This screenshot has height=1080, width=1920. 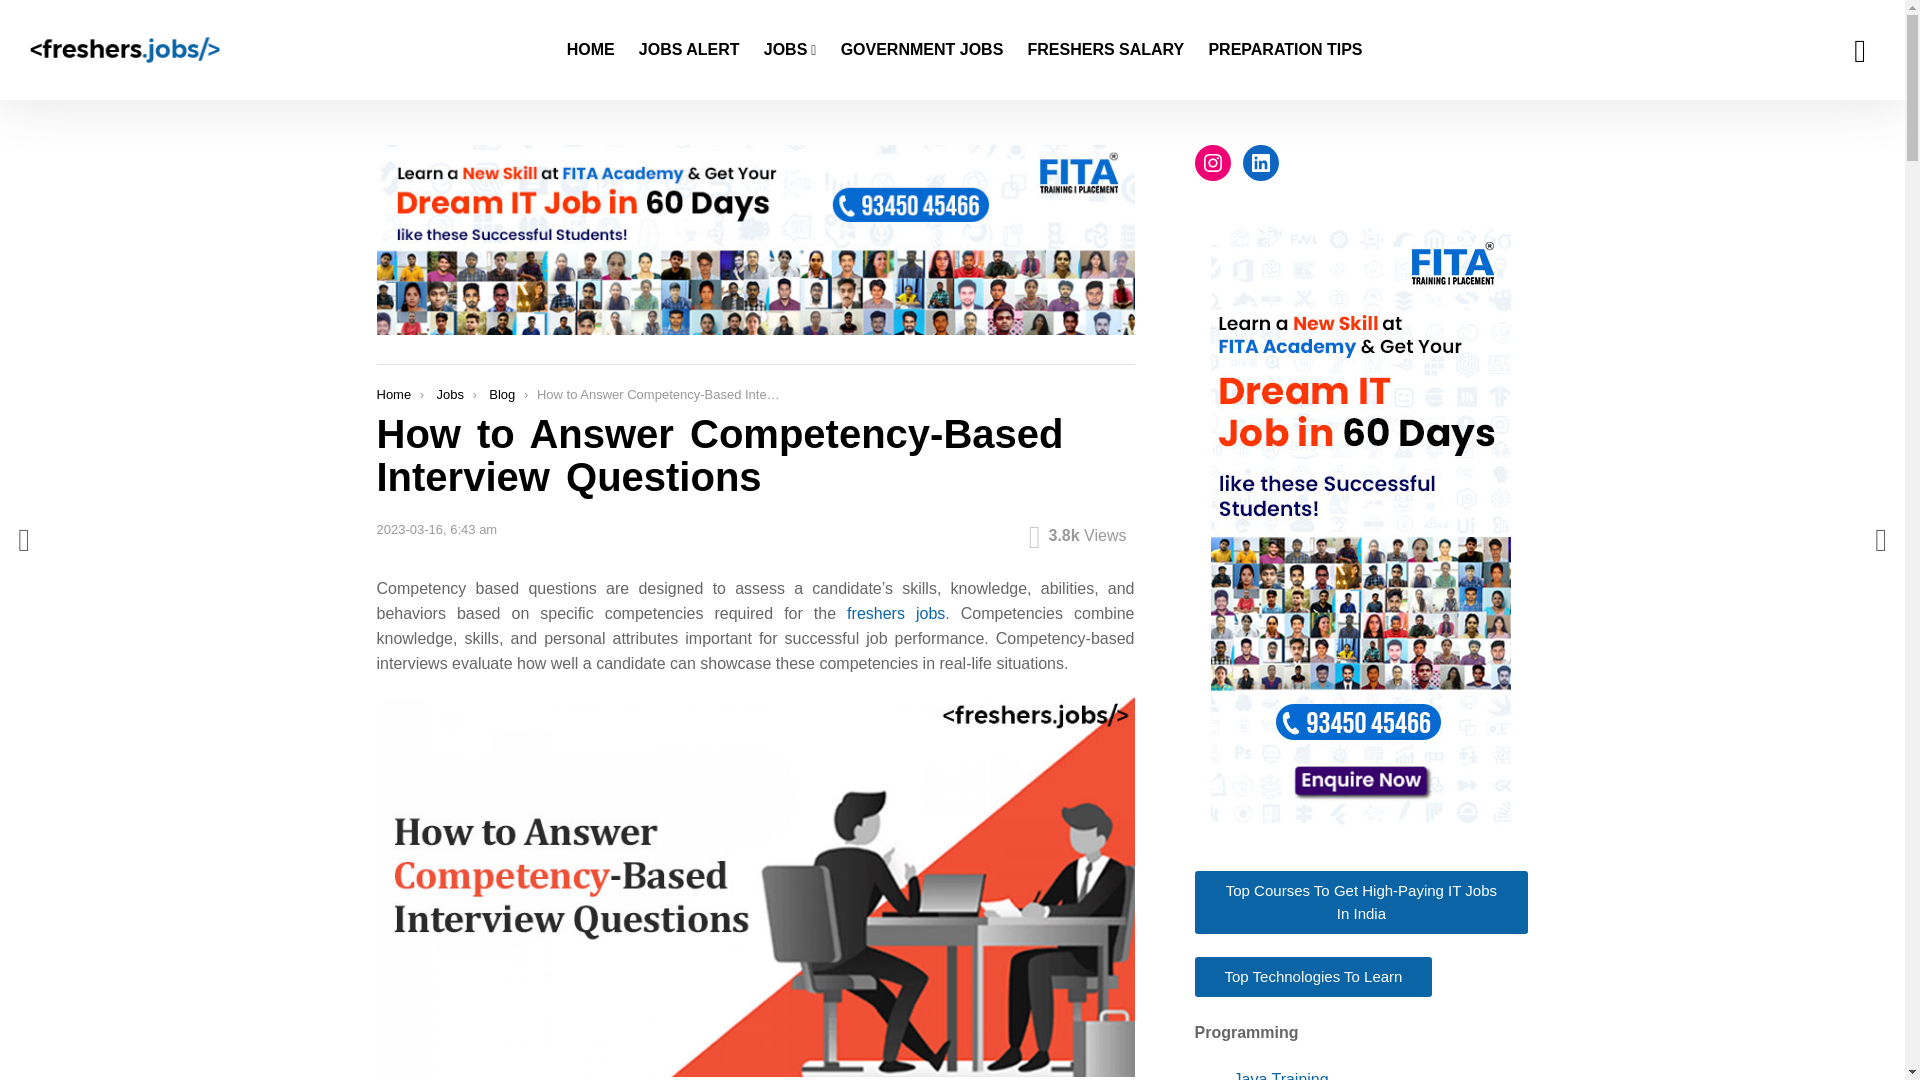 What do you see at coordinates (502, 394) in the screenshot?
I see `Blog` at bounding box center [502, 394].